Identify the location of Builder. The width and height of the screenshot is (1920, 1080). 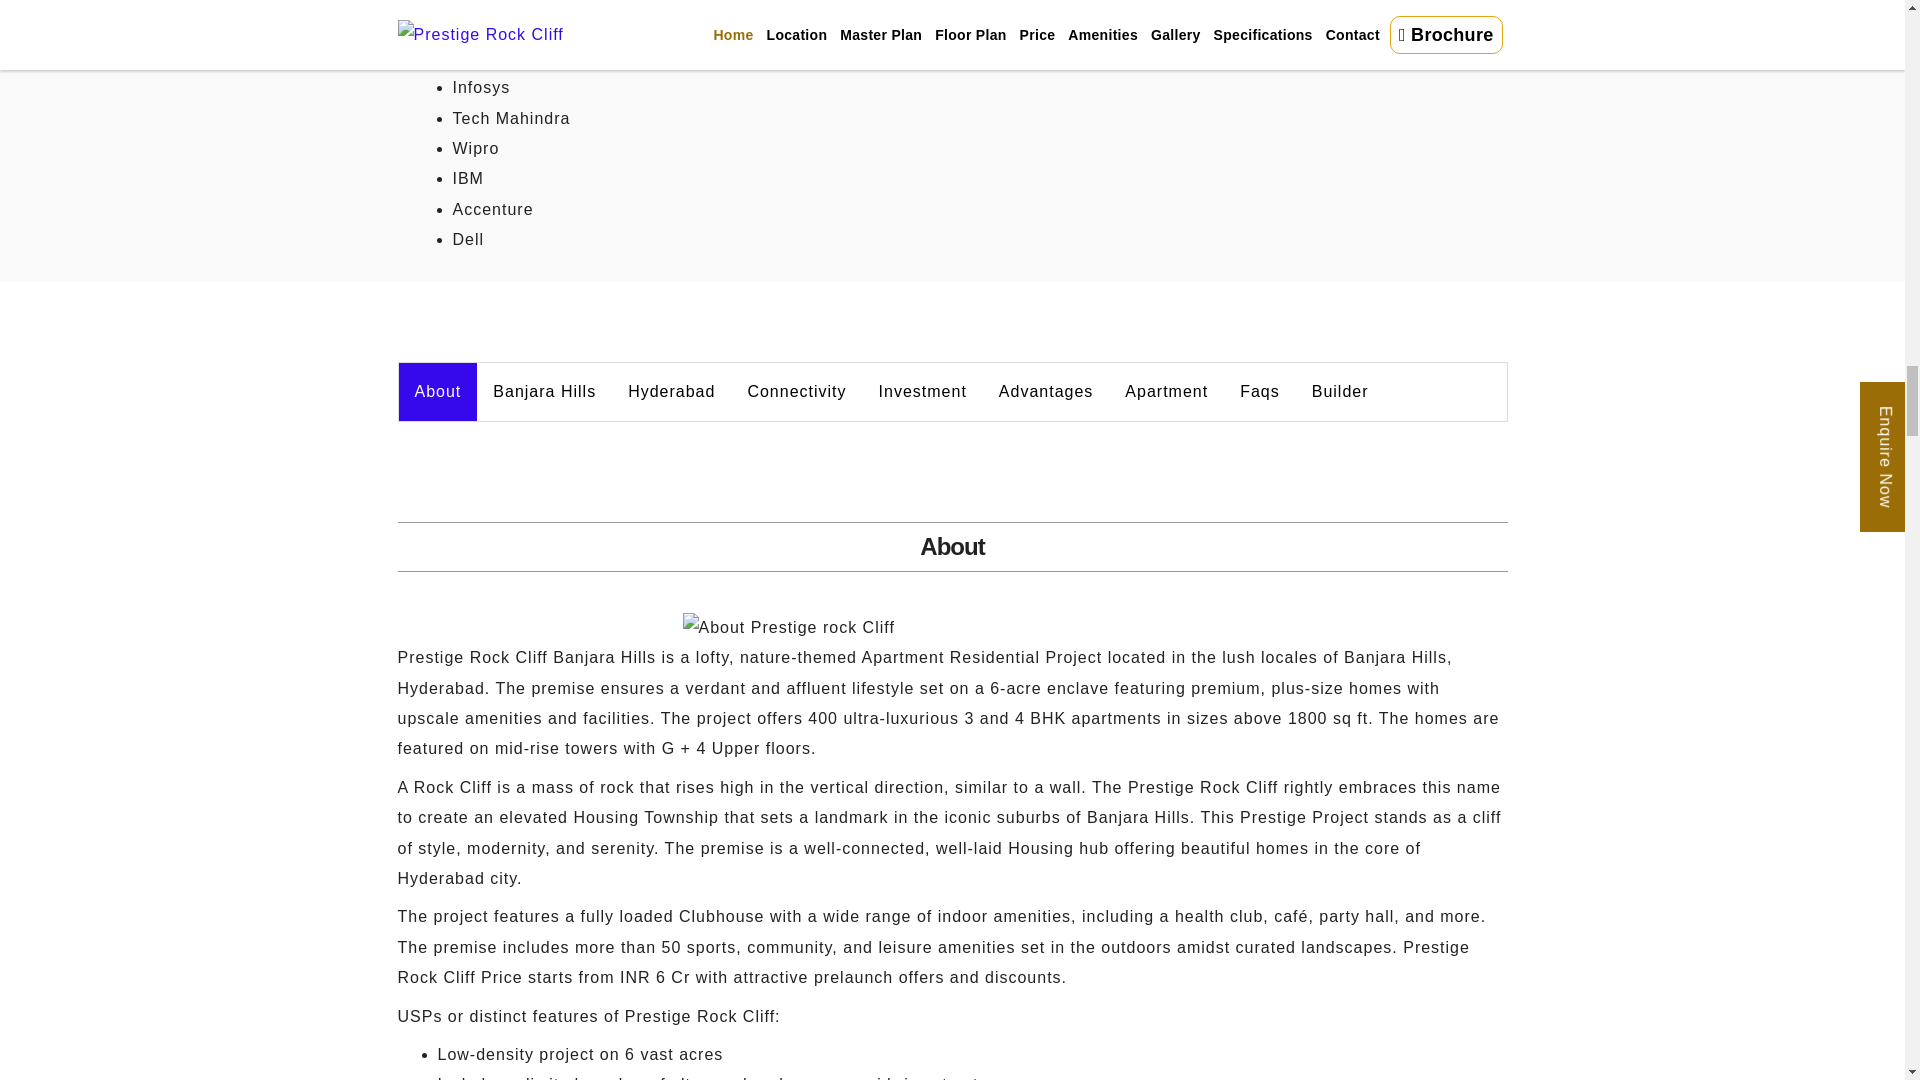
(1340, 392).